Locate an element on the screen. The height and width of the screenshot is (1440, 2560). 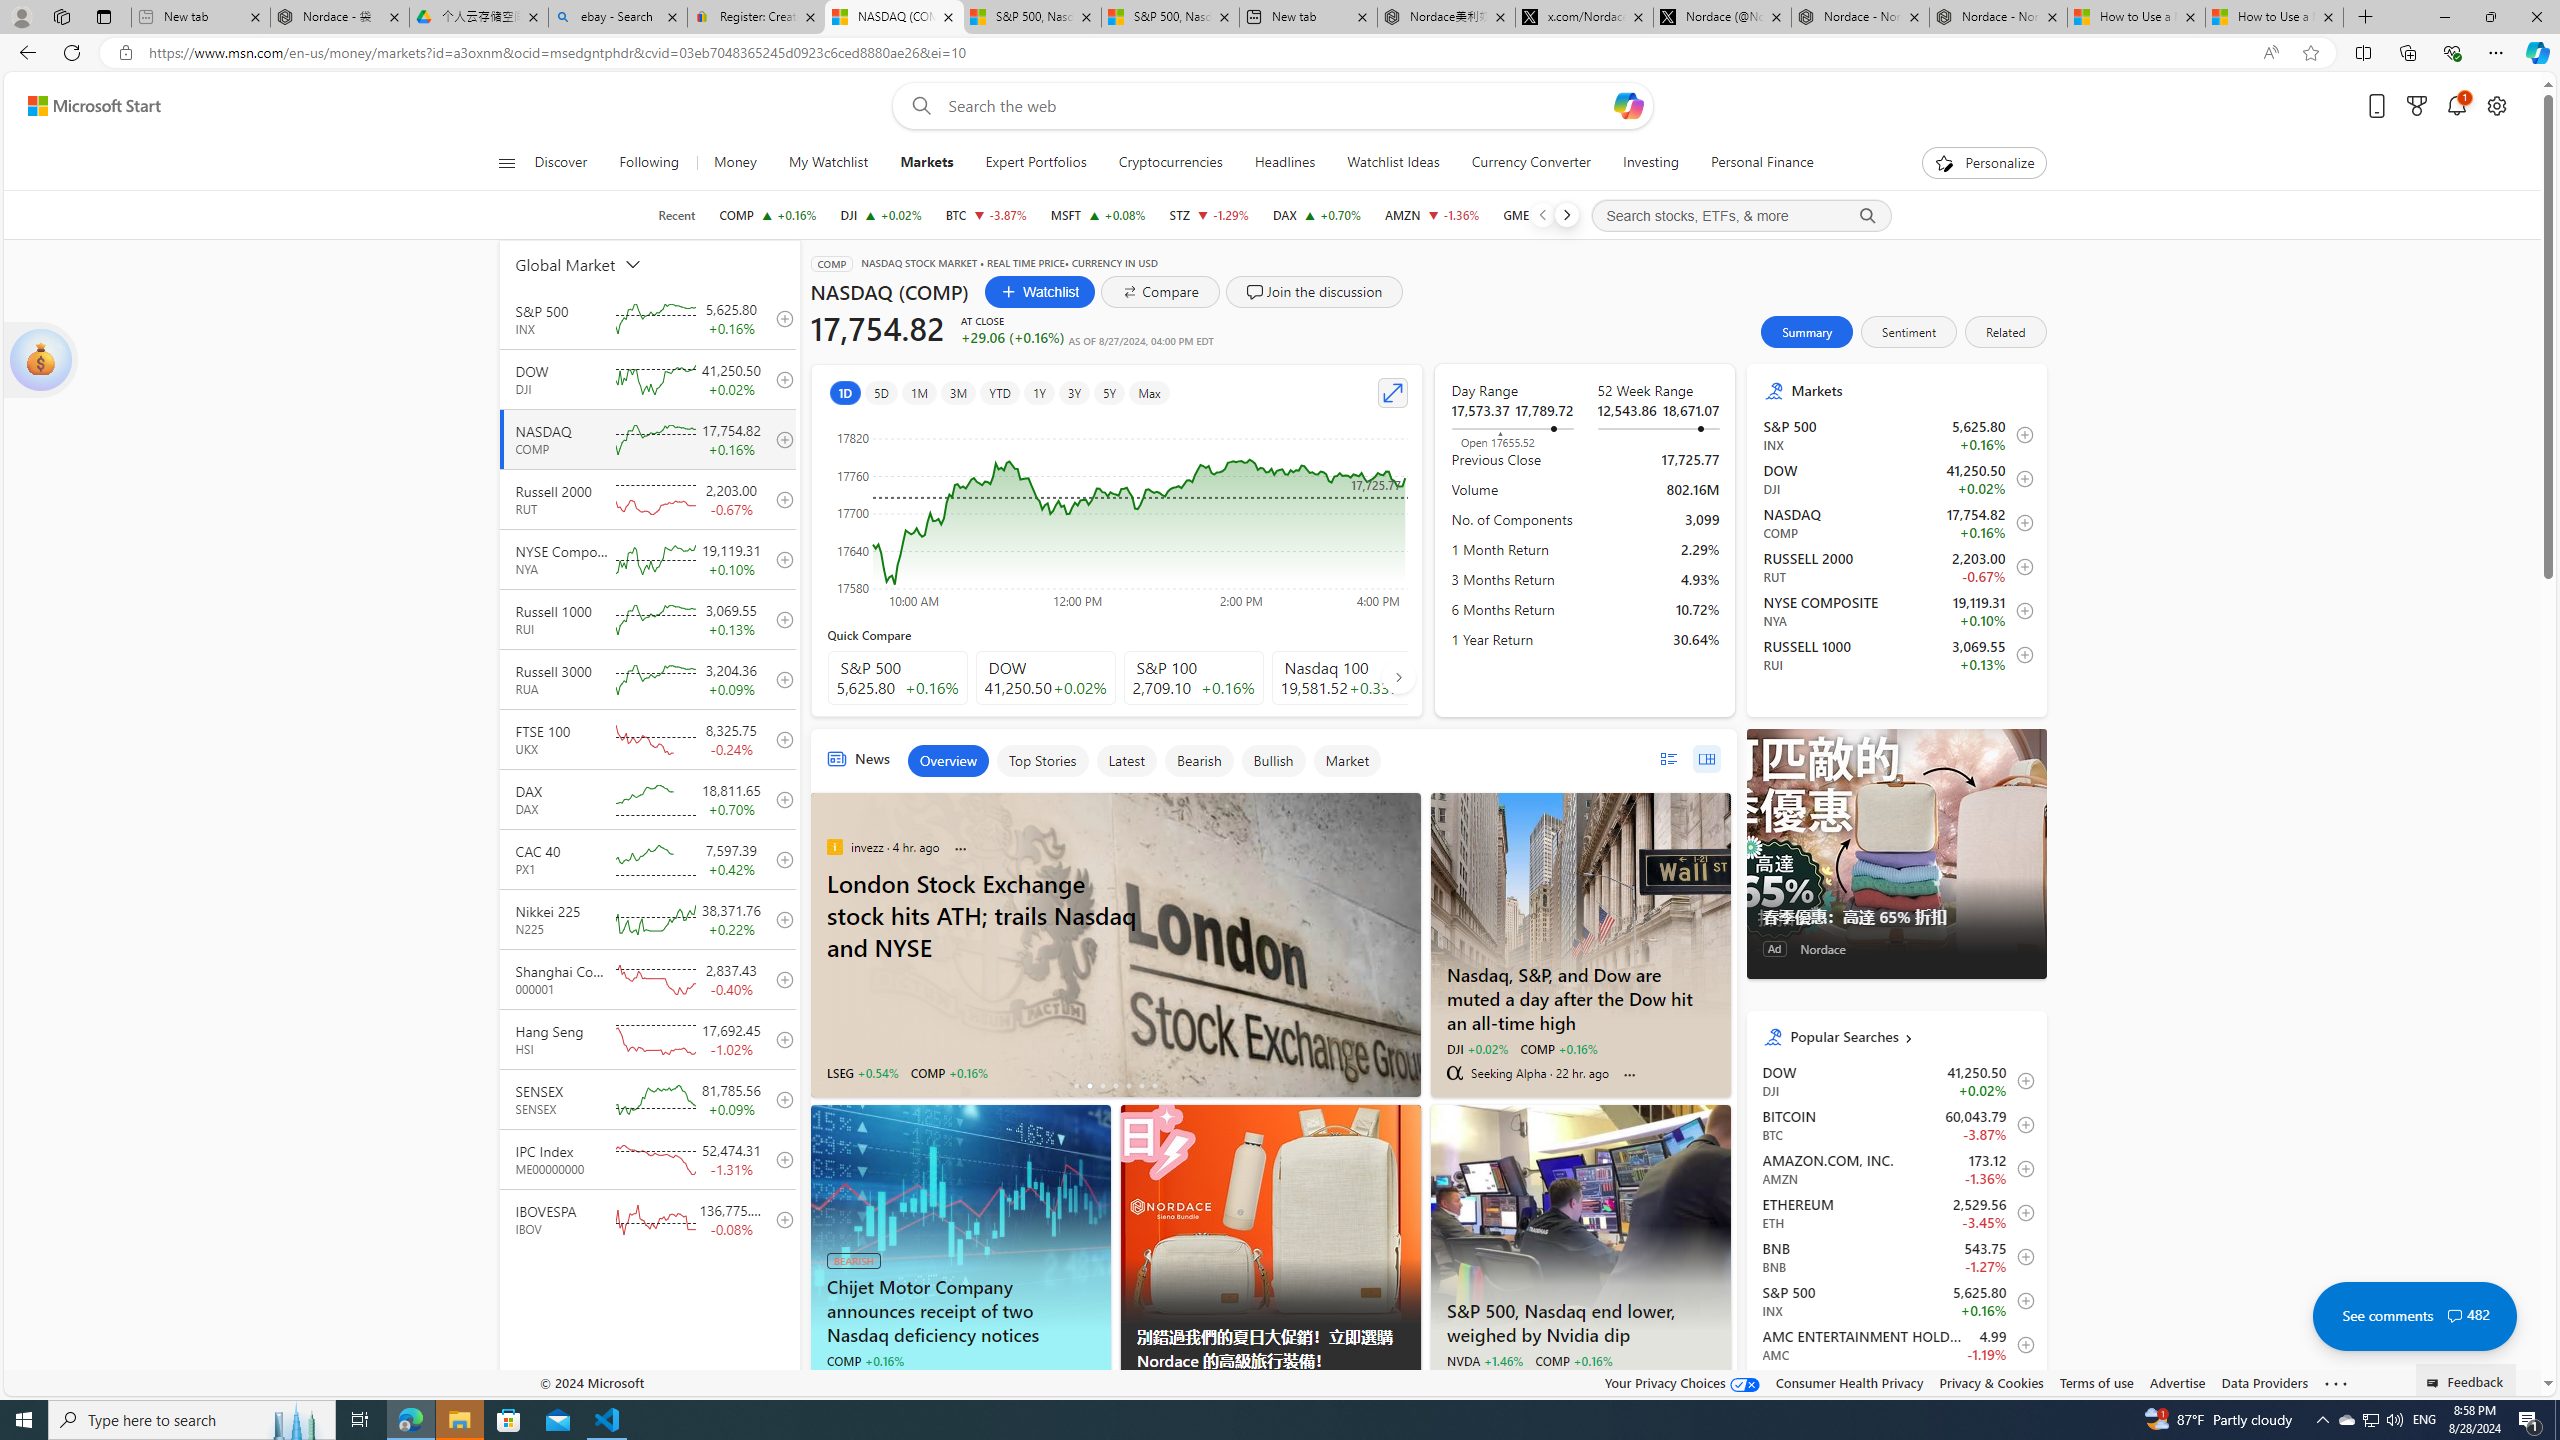
Next is located at coordinates (1566, 215).